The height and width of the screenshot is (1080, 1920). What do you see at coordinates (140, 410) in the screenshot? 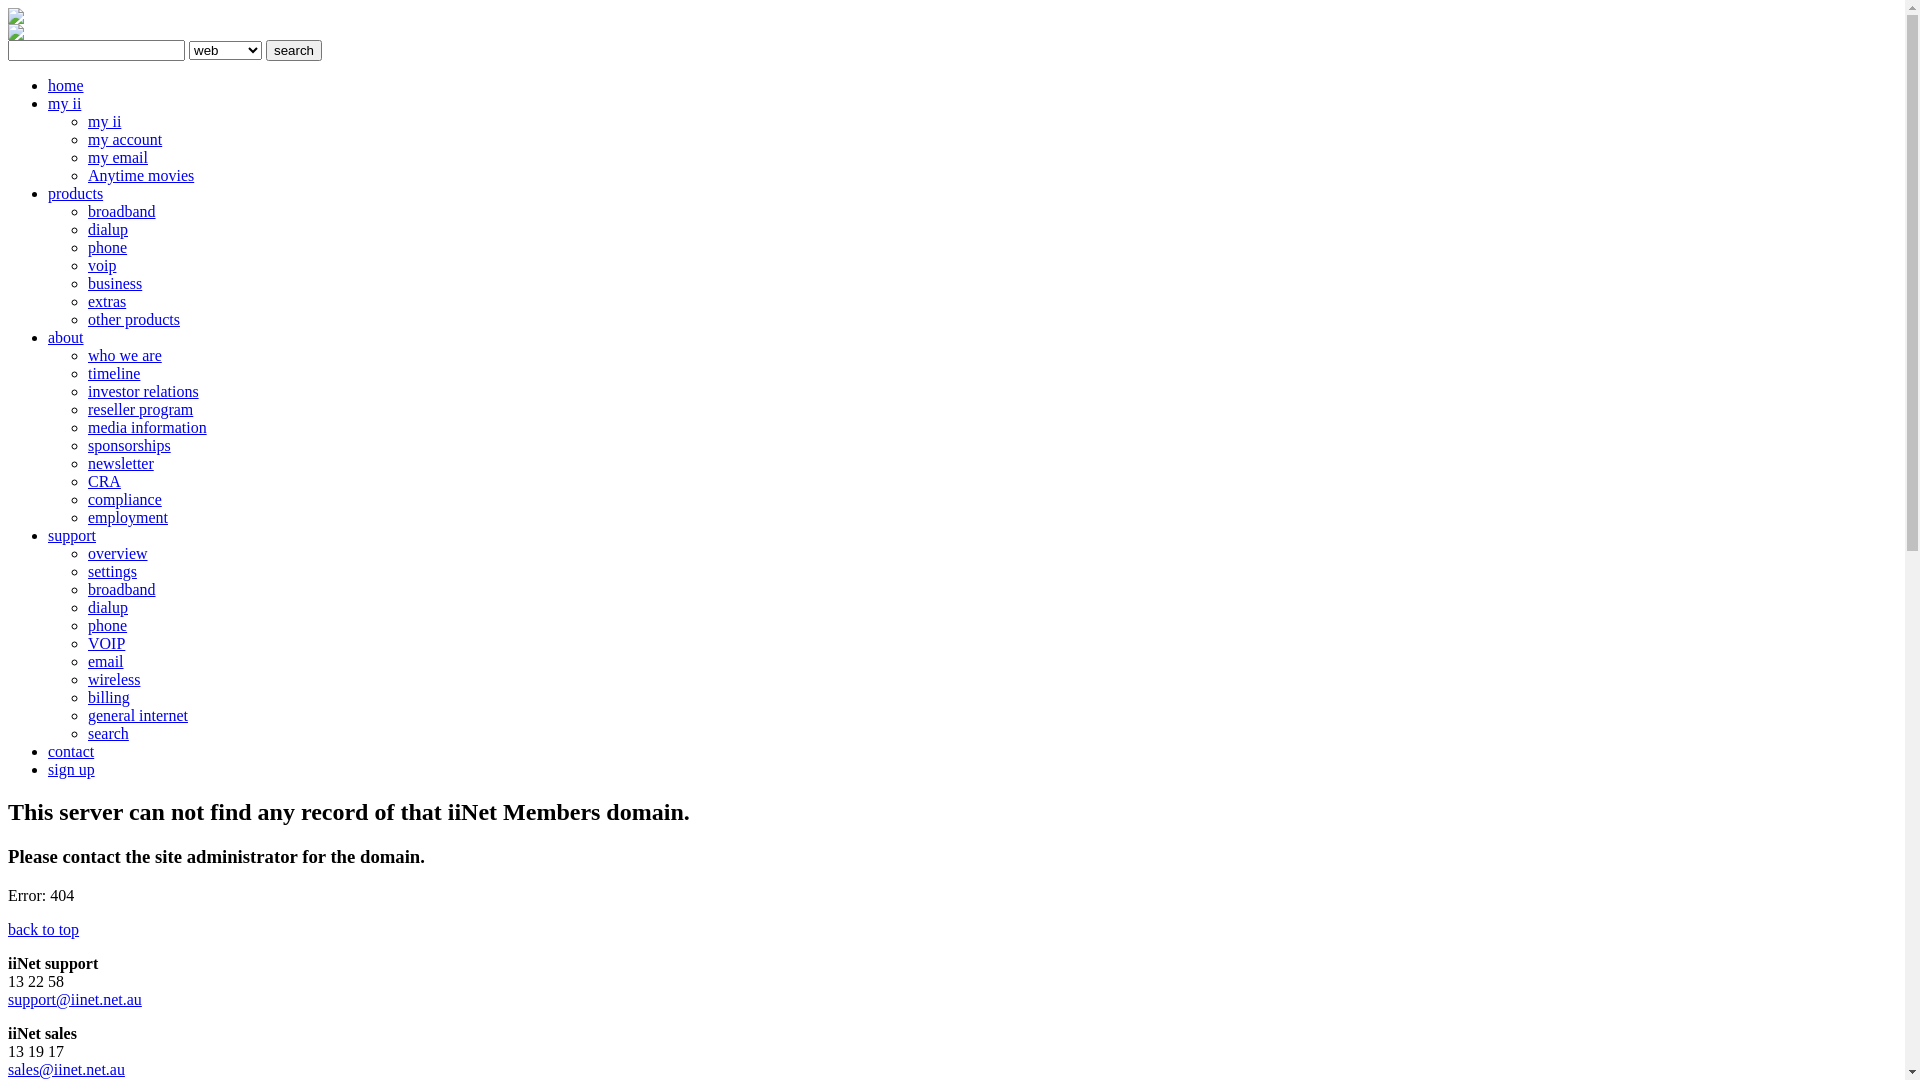
I see `reseller program` at bounding box center [140, 410].